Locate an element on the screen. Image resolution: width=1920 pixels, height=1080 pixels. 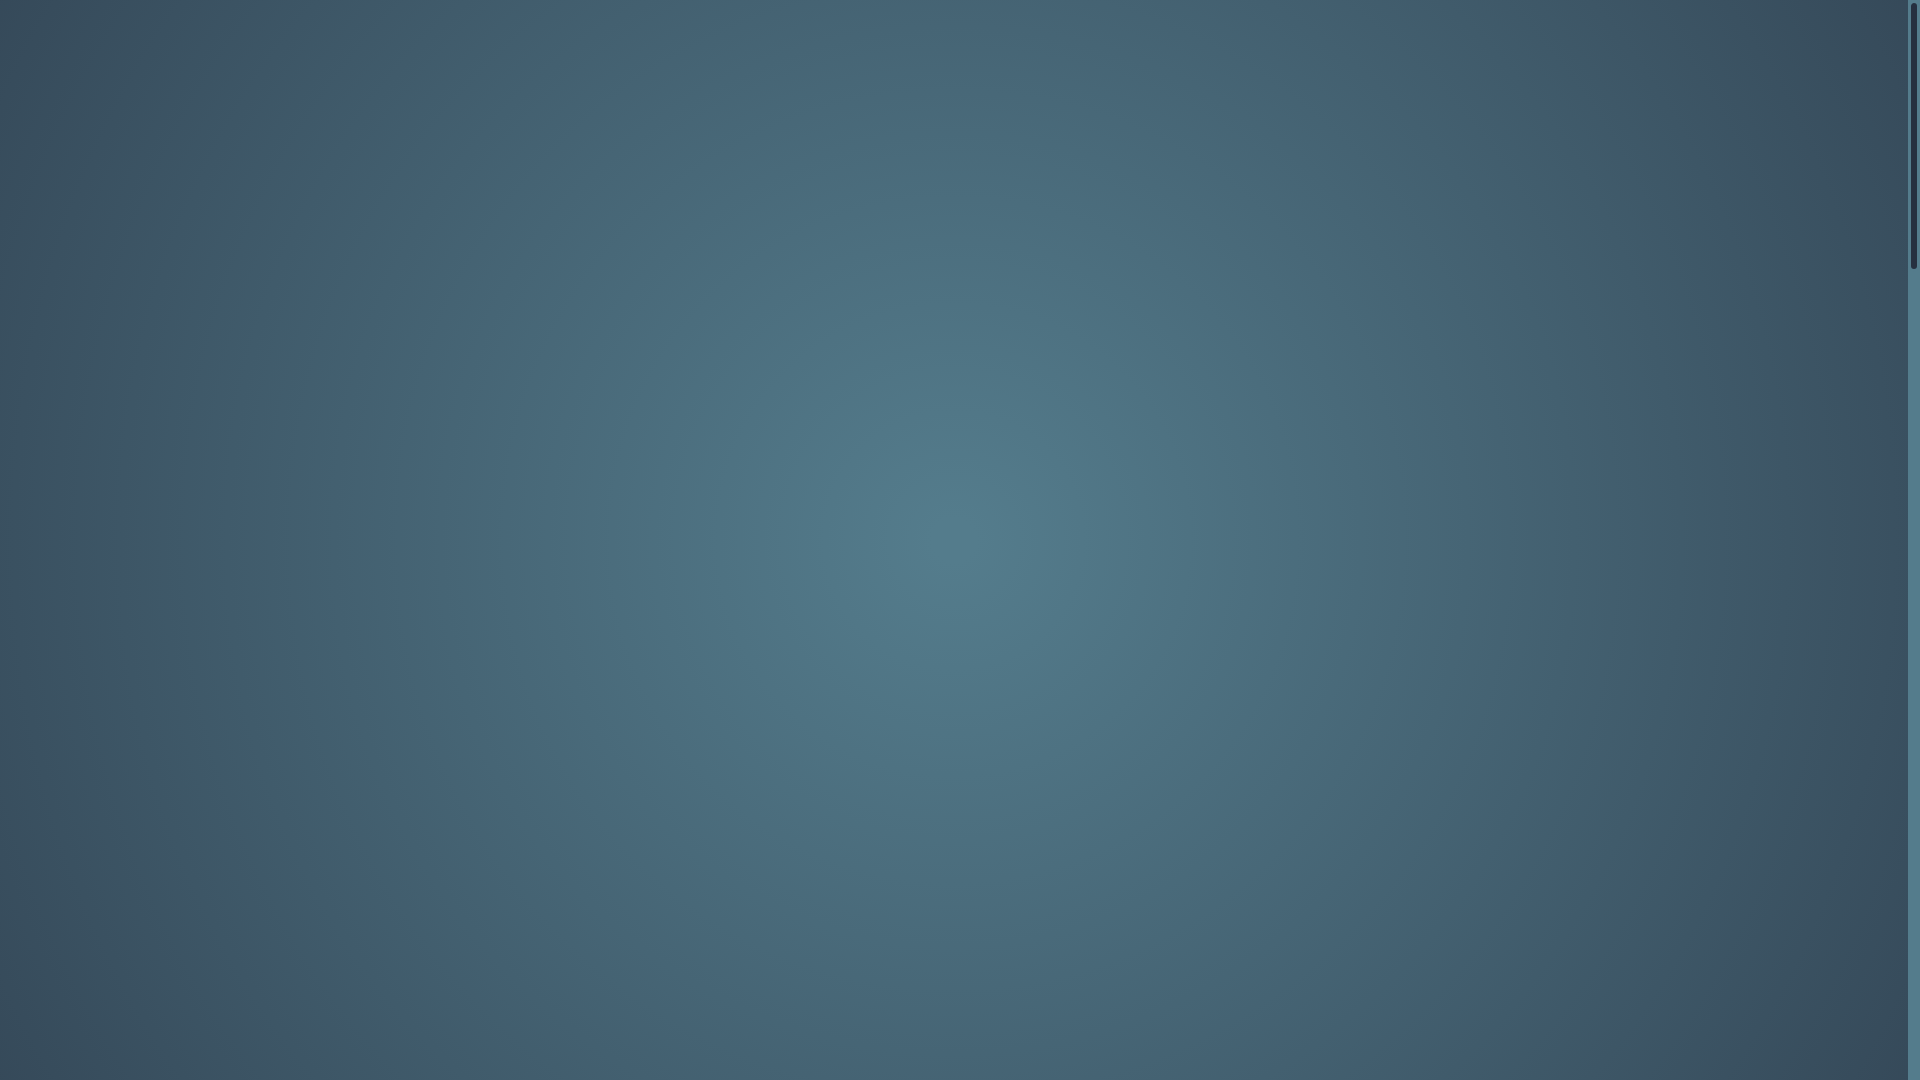
Surgical is located at coordinates (561, 112).